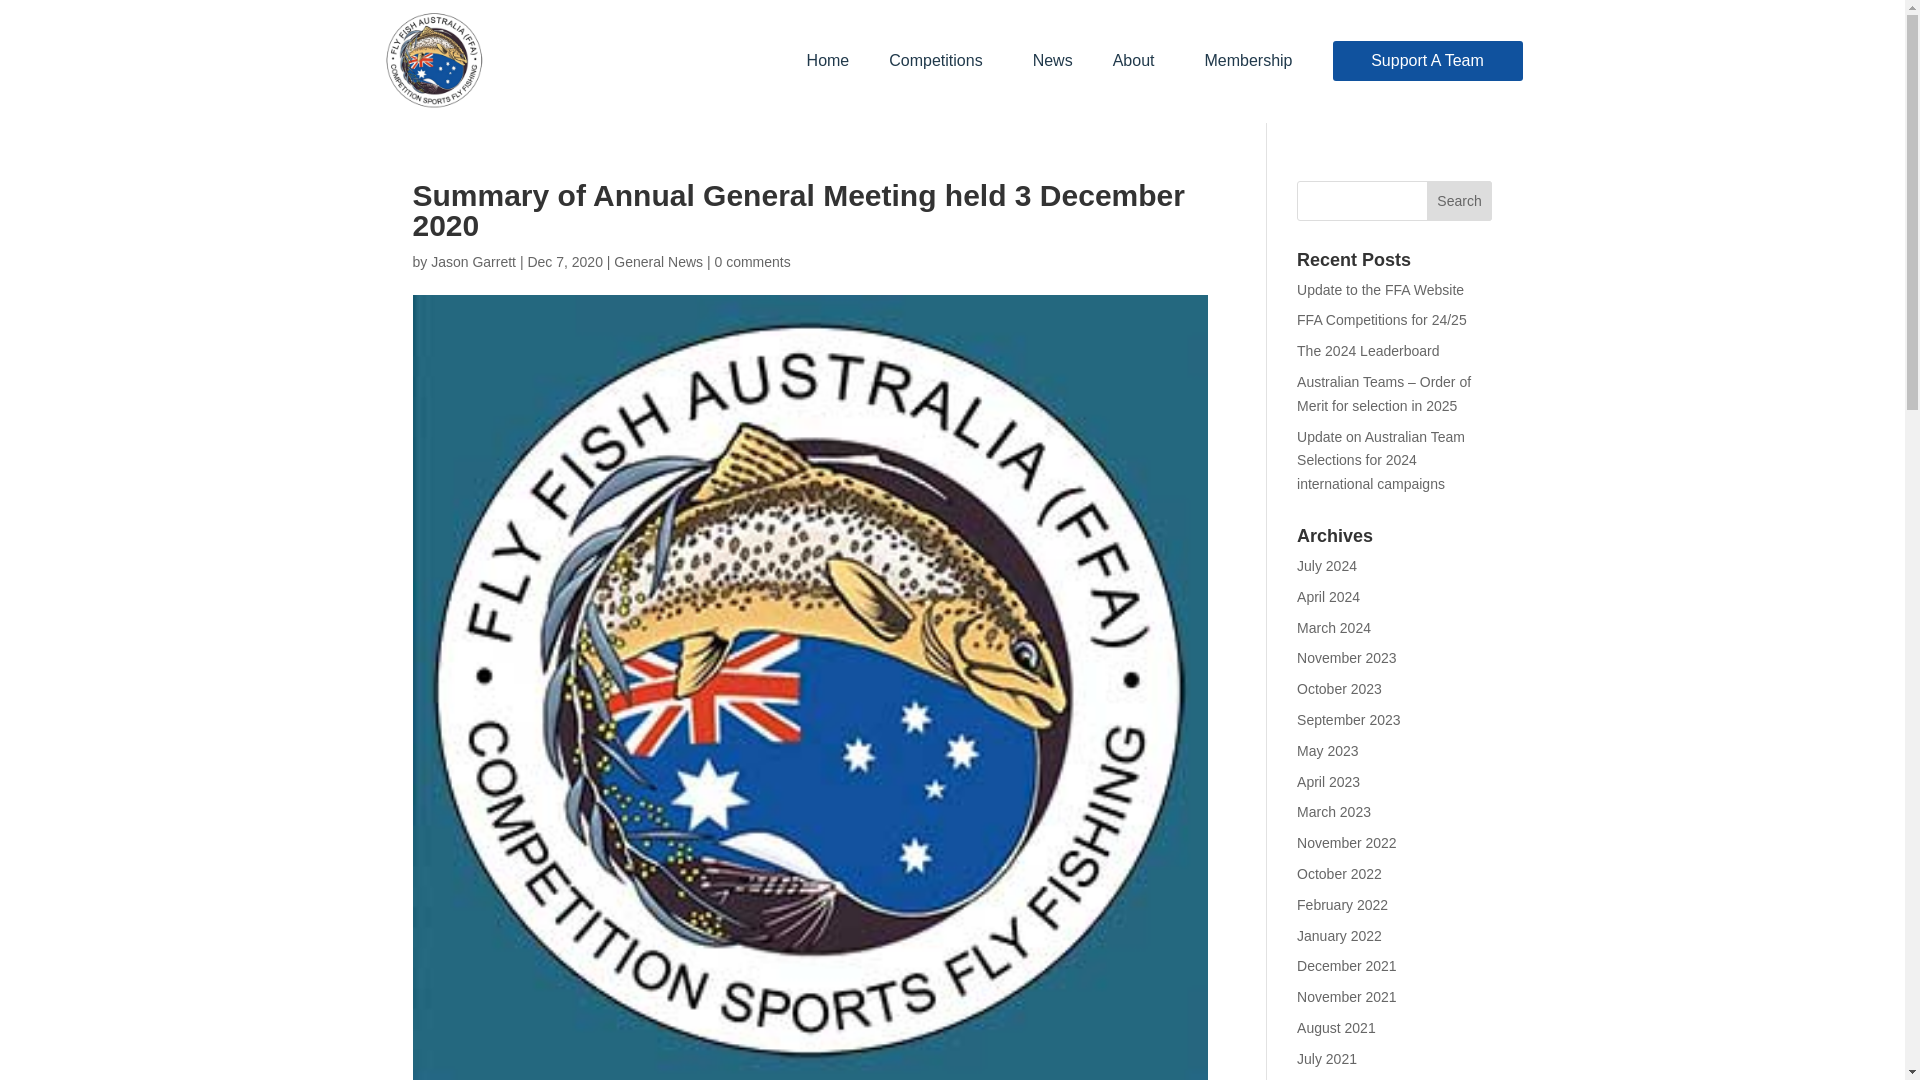  I want to click on Update to the FFA Website, so click(1380, 290).